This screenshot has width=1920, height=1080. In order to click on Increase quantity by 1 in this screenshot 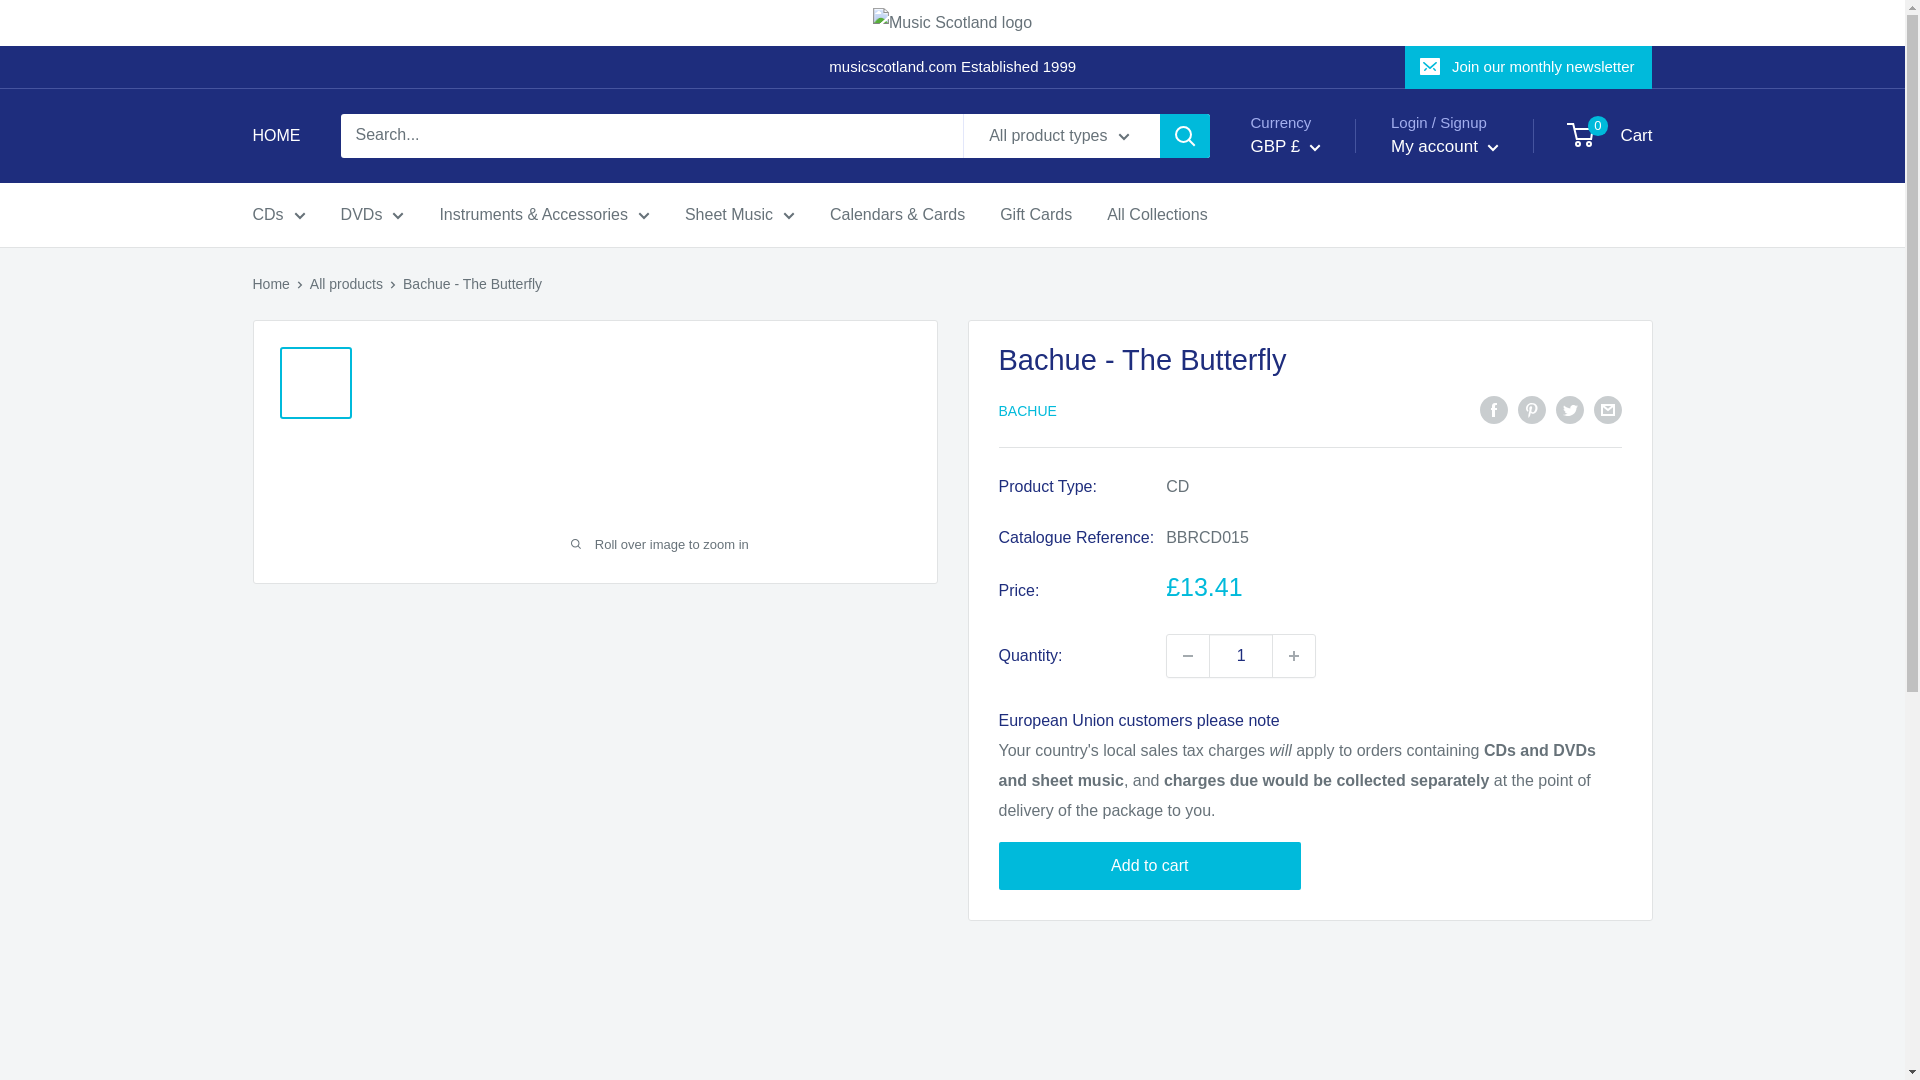, I will do `click(1294, 656)`.